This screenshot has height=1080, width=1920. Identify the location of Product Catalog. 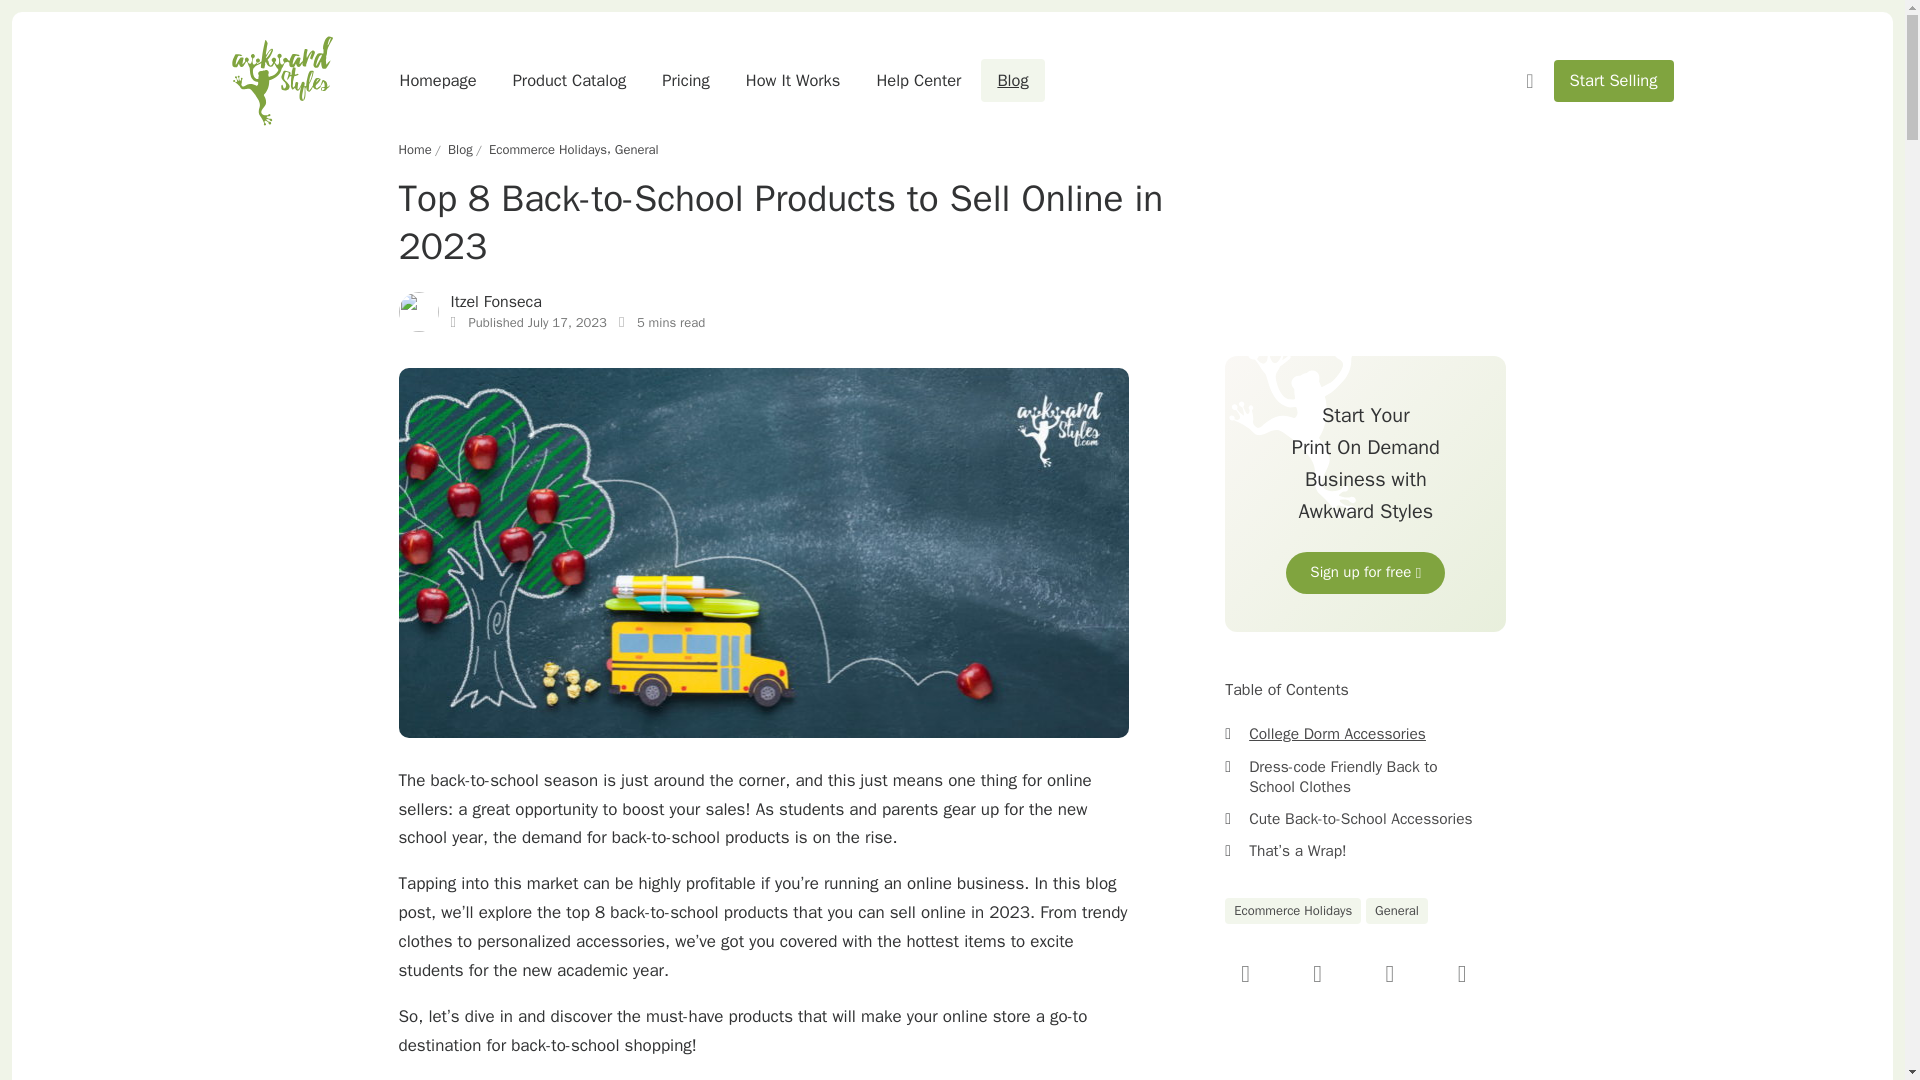
(570, 80).